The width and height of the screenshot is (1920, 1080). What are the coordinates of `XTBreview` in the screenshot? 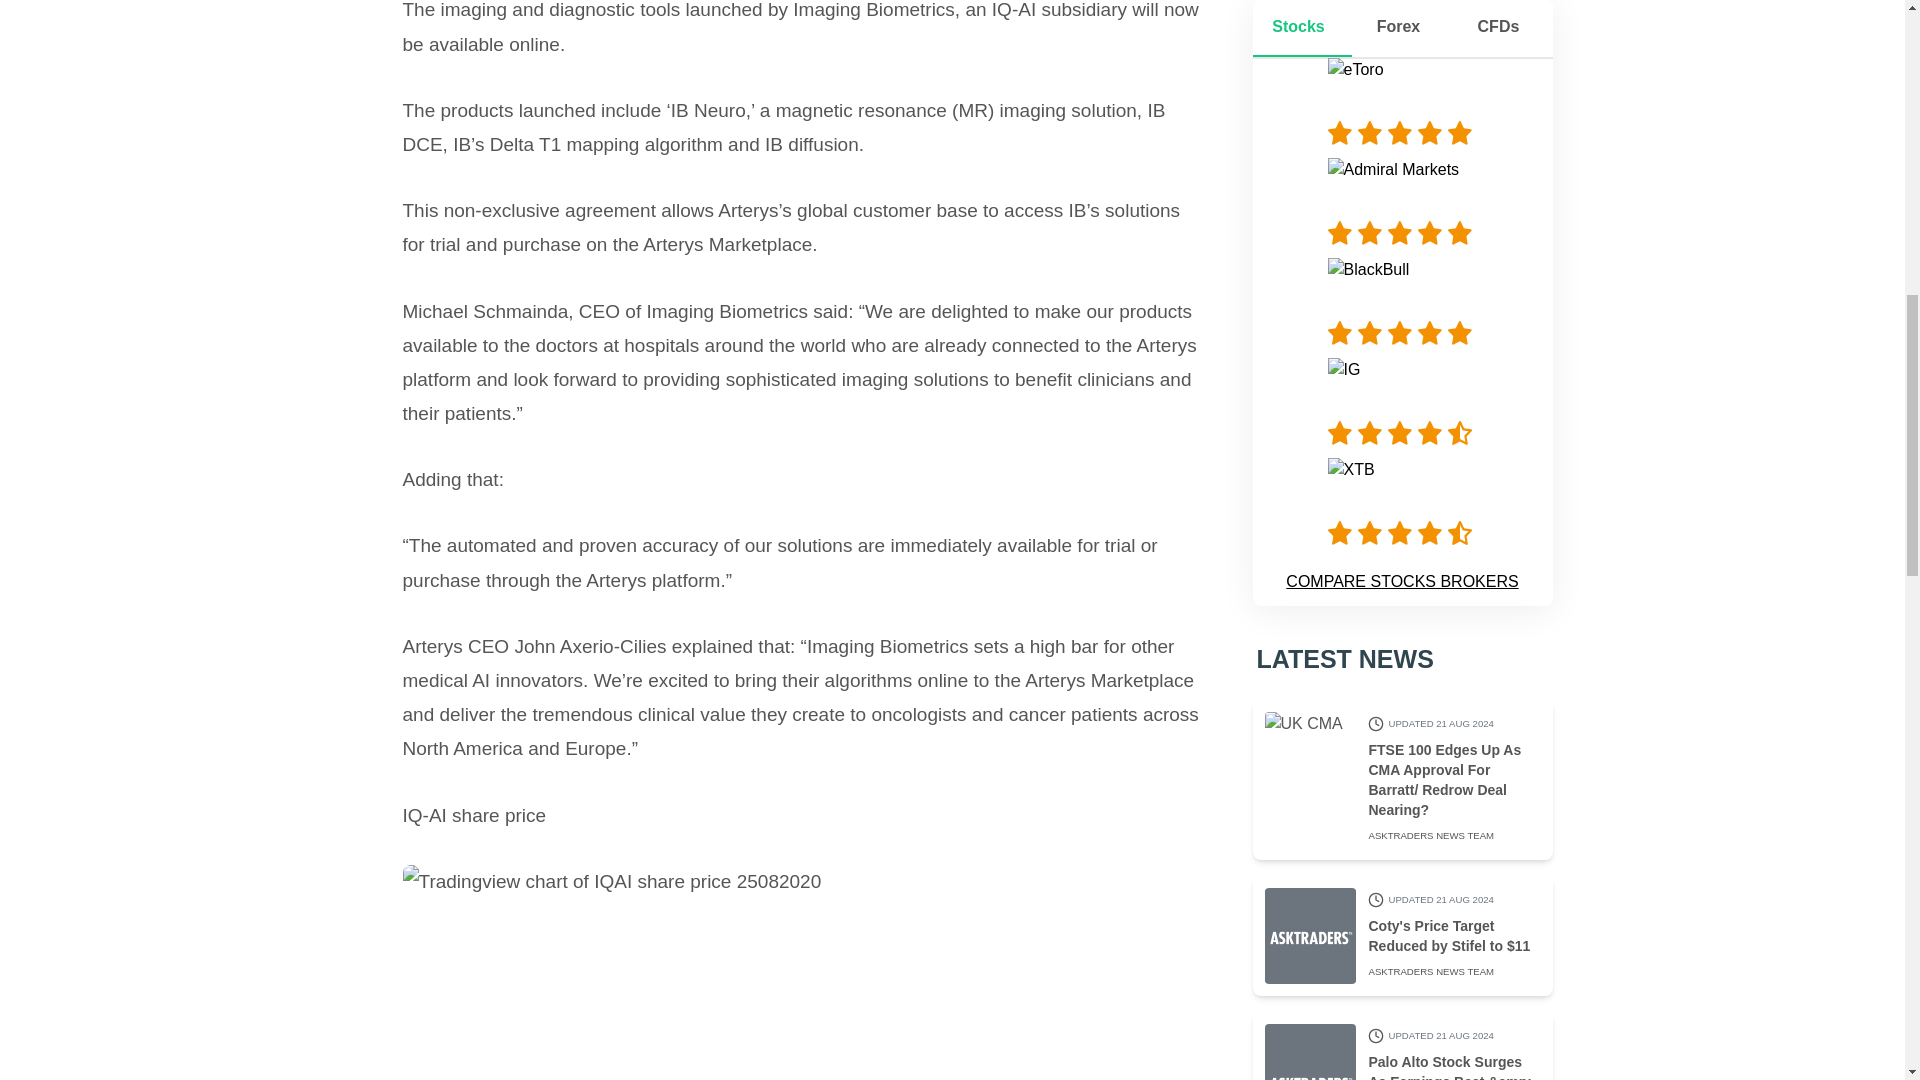 It's located at (1403, 532).